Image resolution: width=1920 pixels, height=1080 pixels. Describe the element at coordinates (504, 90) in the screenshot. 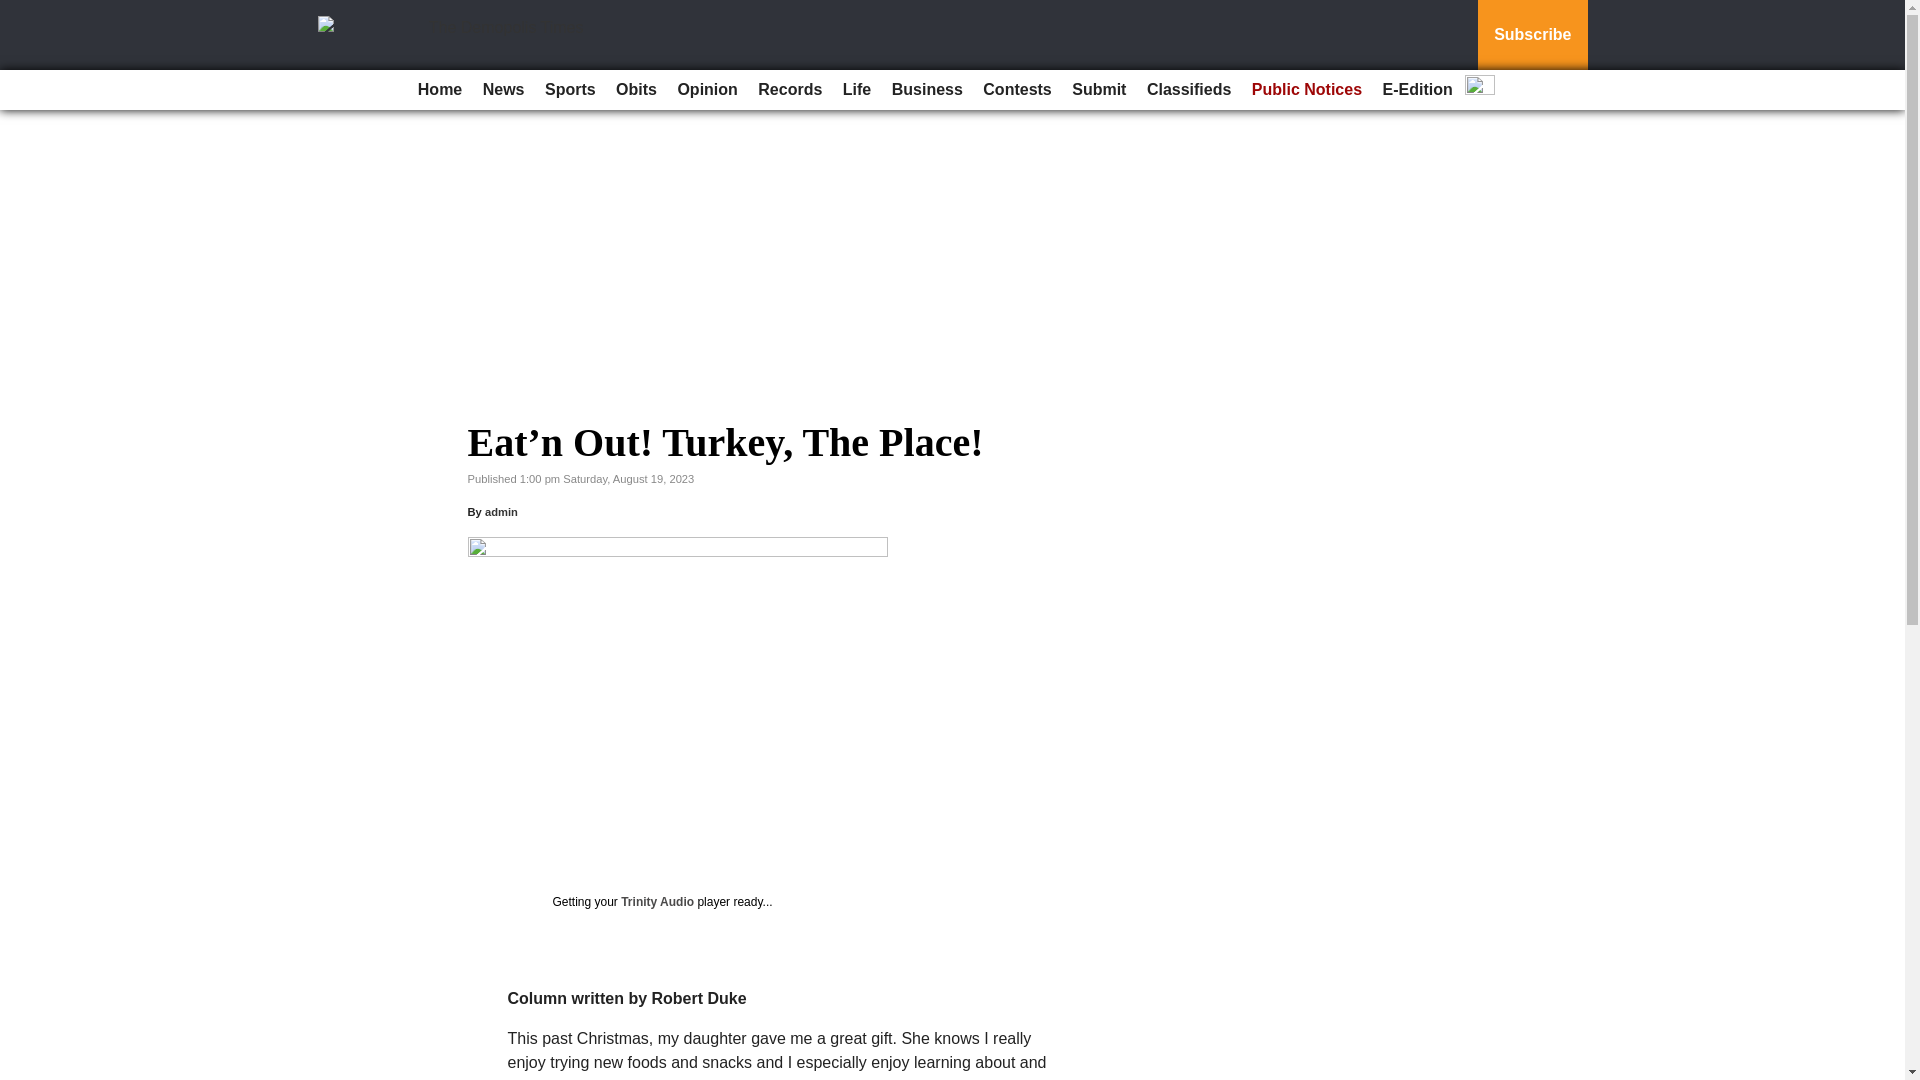

I see `News` at that location.